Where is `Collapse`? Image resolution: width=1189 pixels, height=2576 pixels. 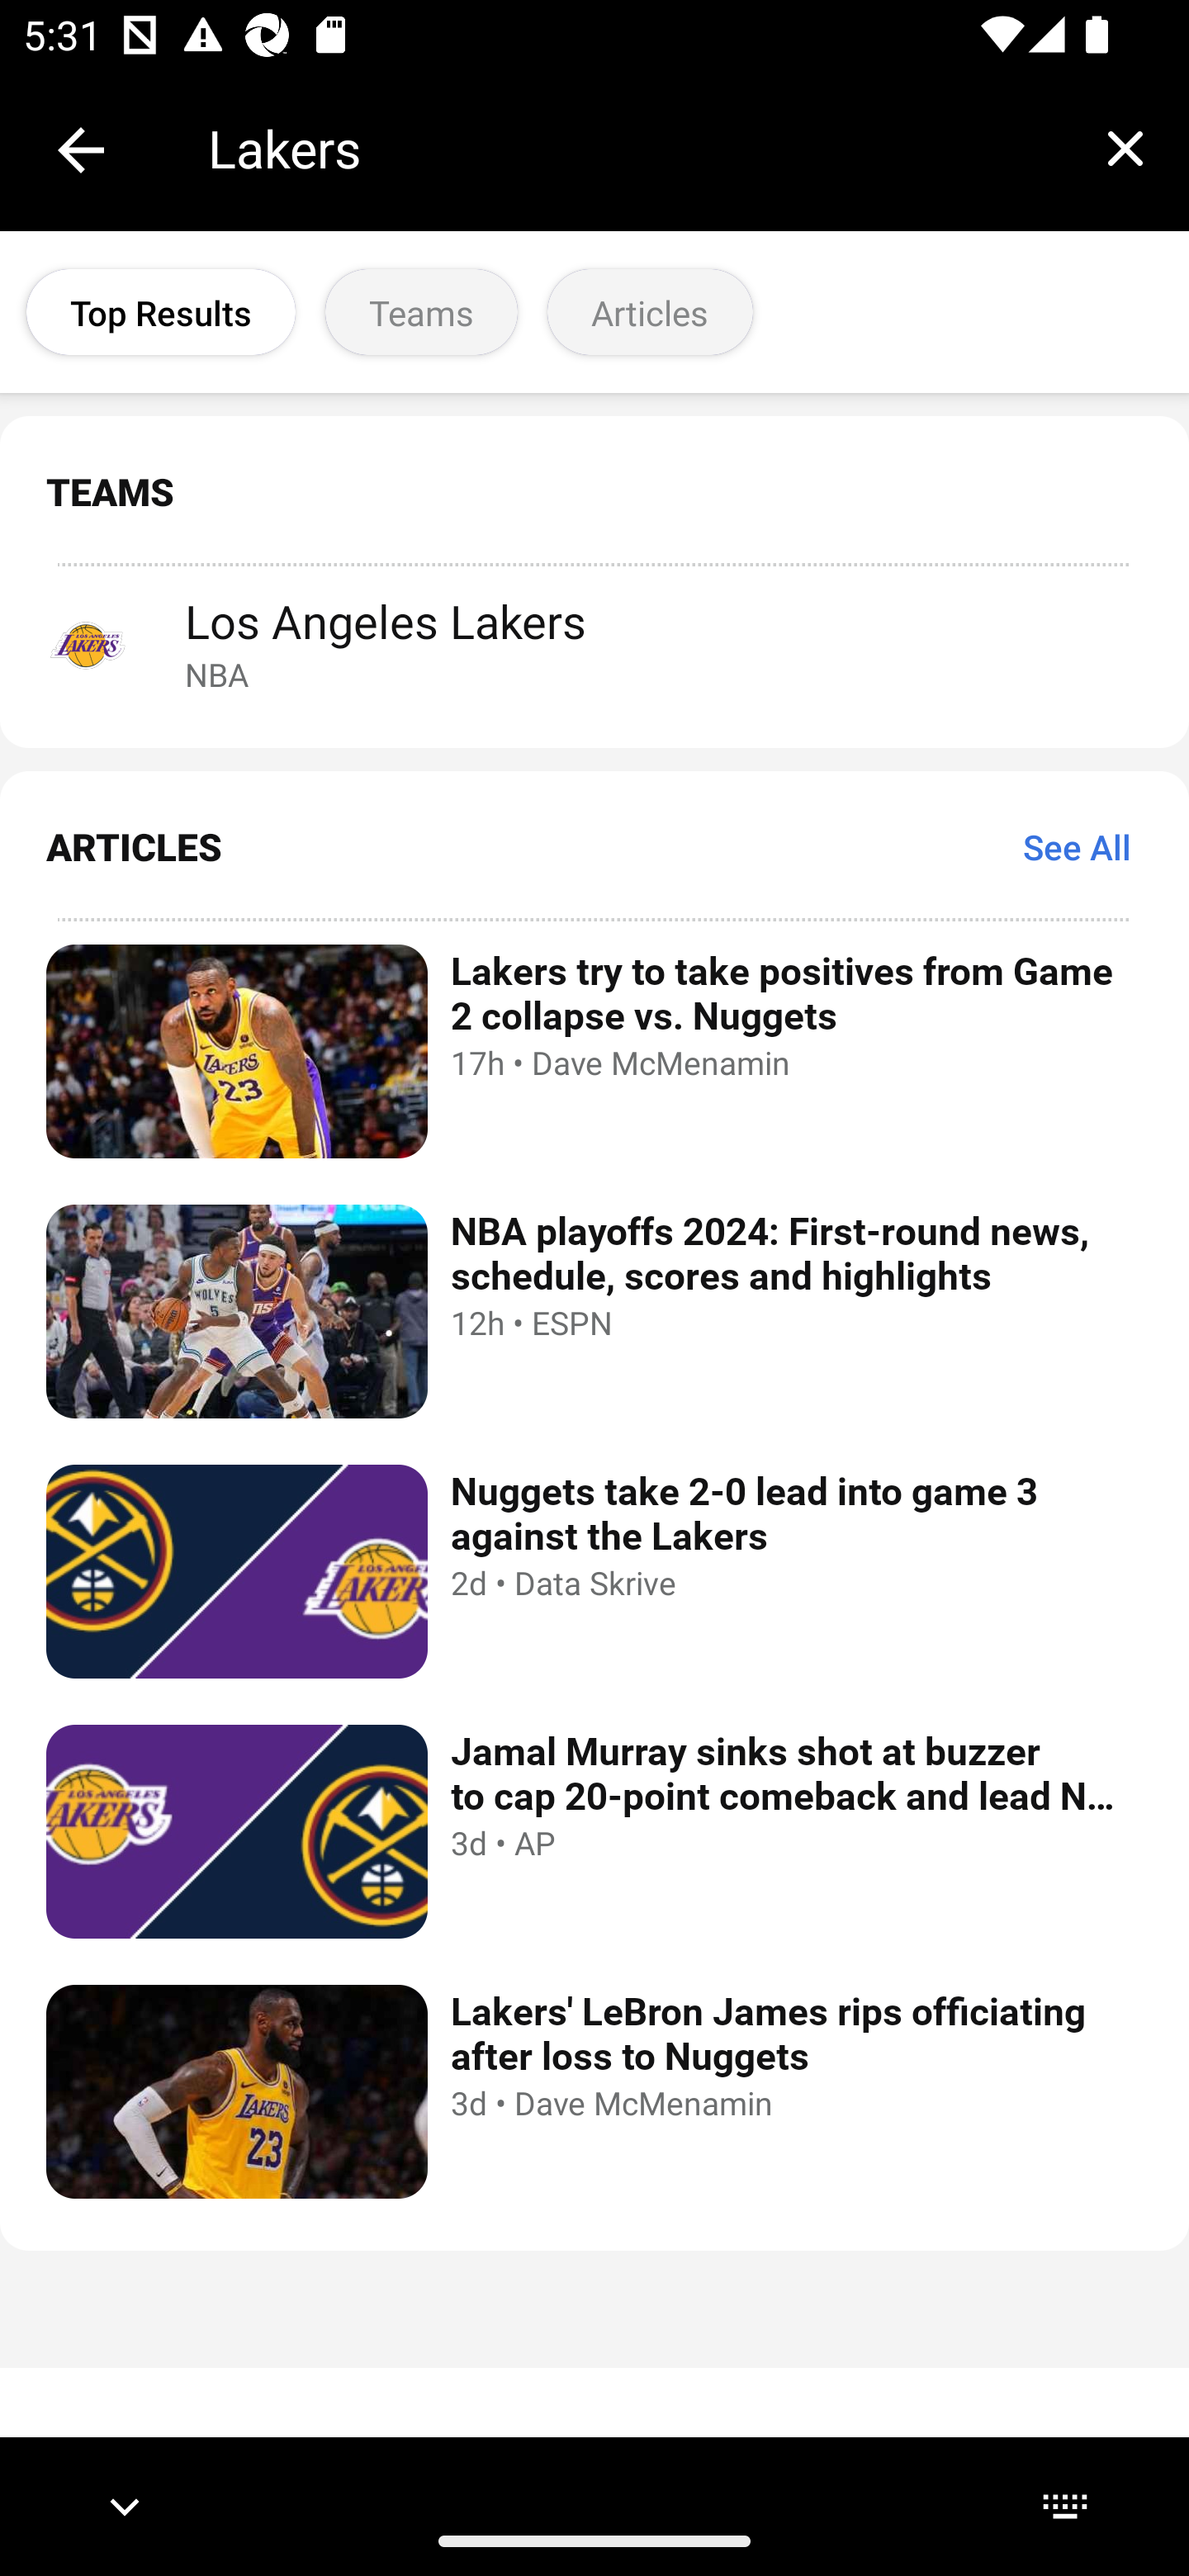
Collapse is located at coordinates (81, 150).